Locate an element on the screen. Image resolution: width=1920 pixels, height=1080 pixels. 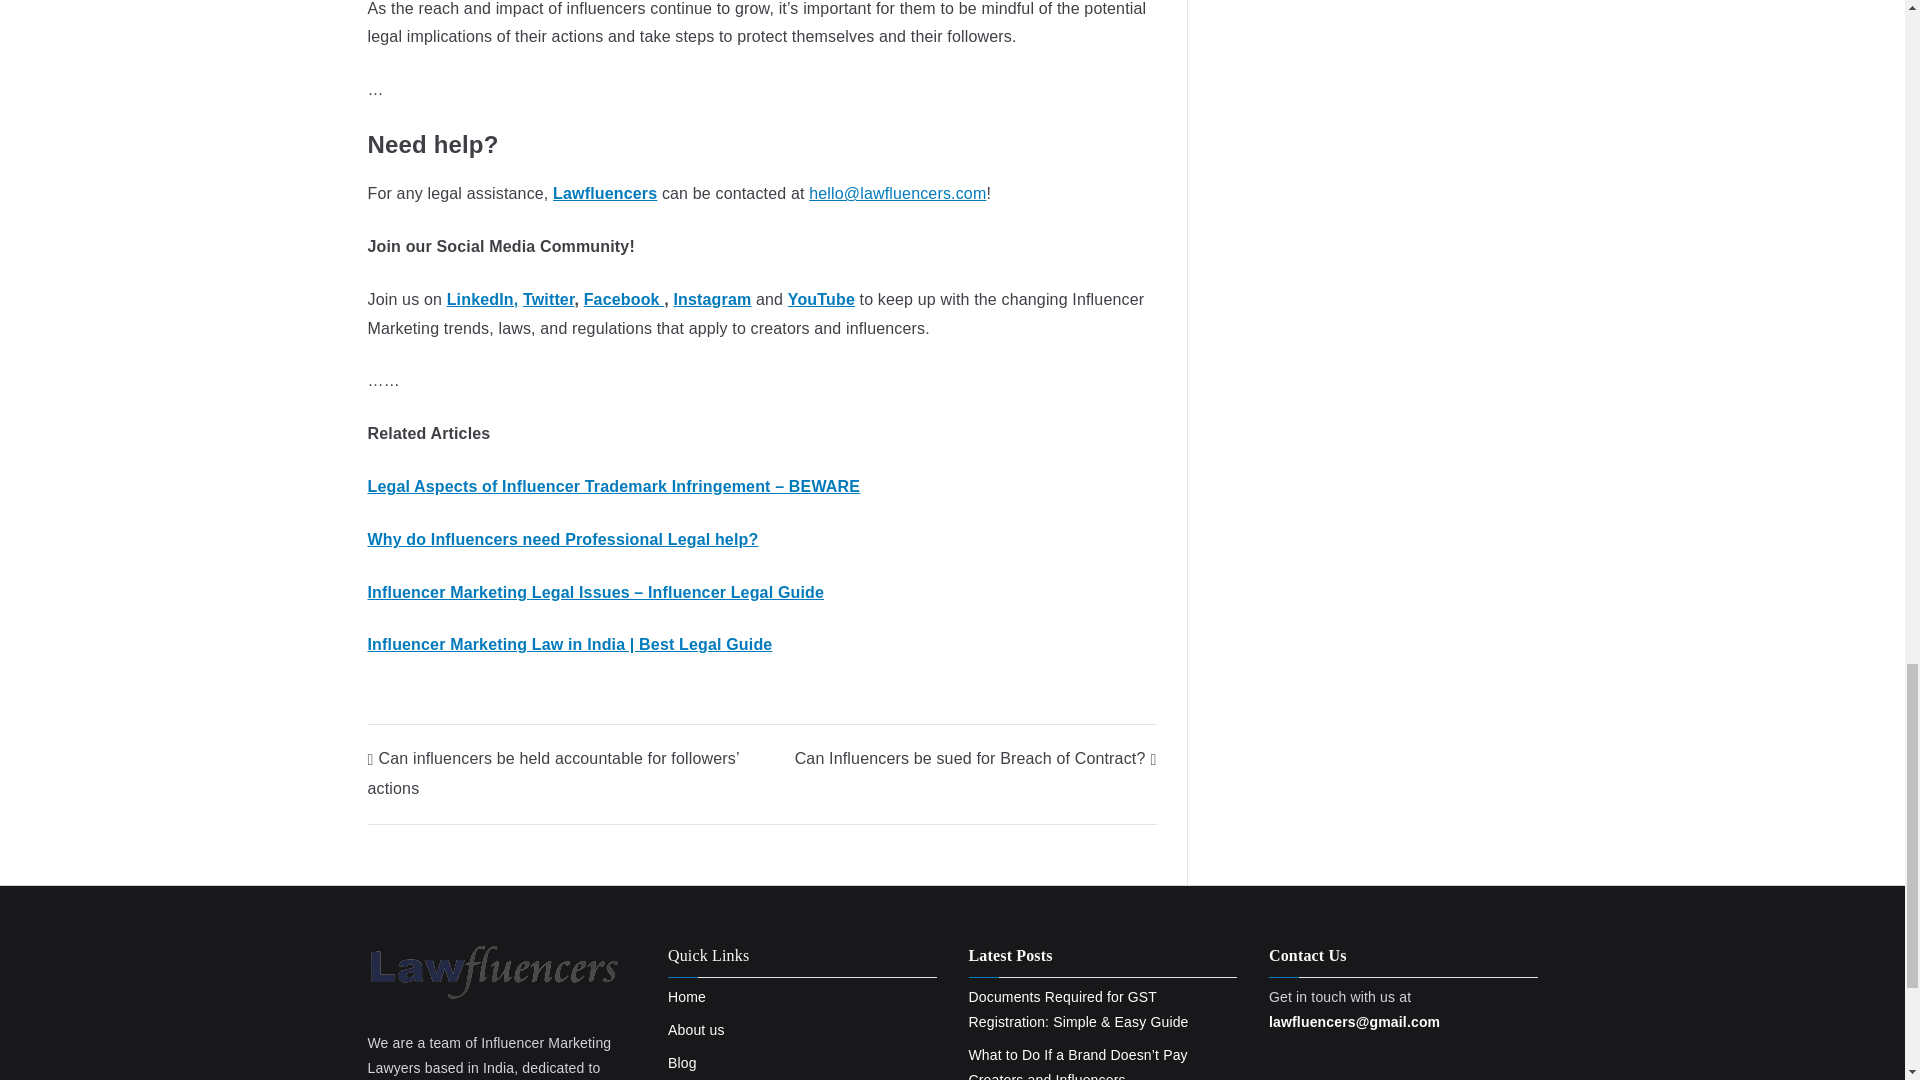
Twitter is located at coordinates (548, 298).